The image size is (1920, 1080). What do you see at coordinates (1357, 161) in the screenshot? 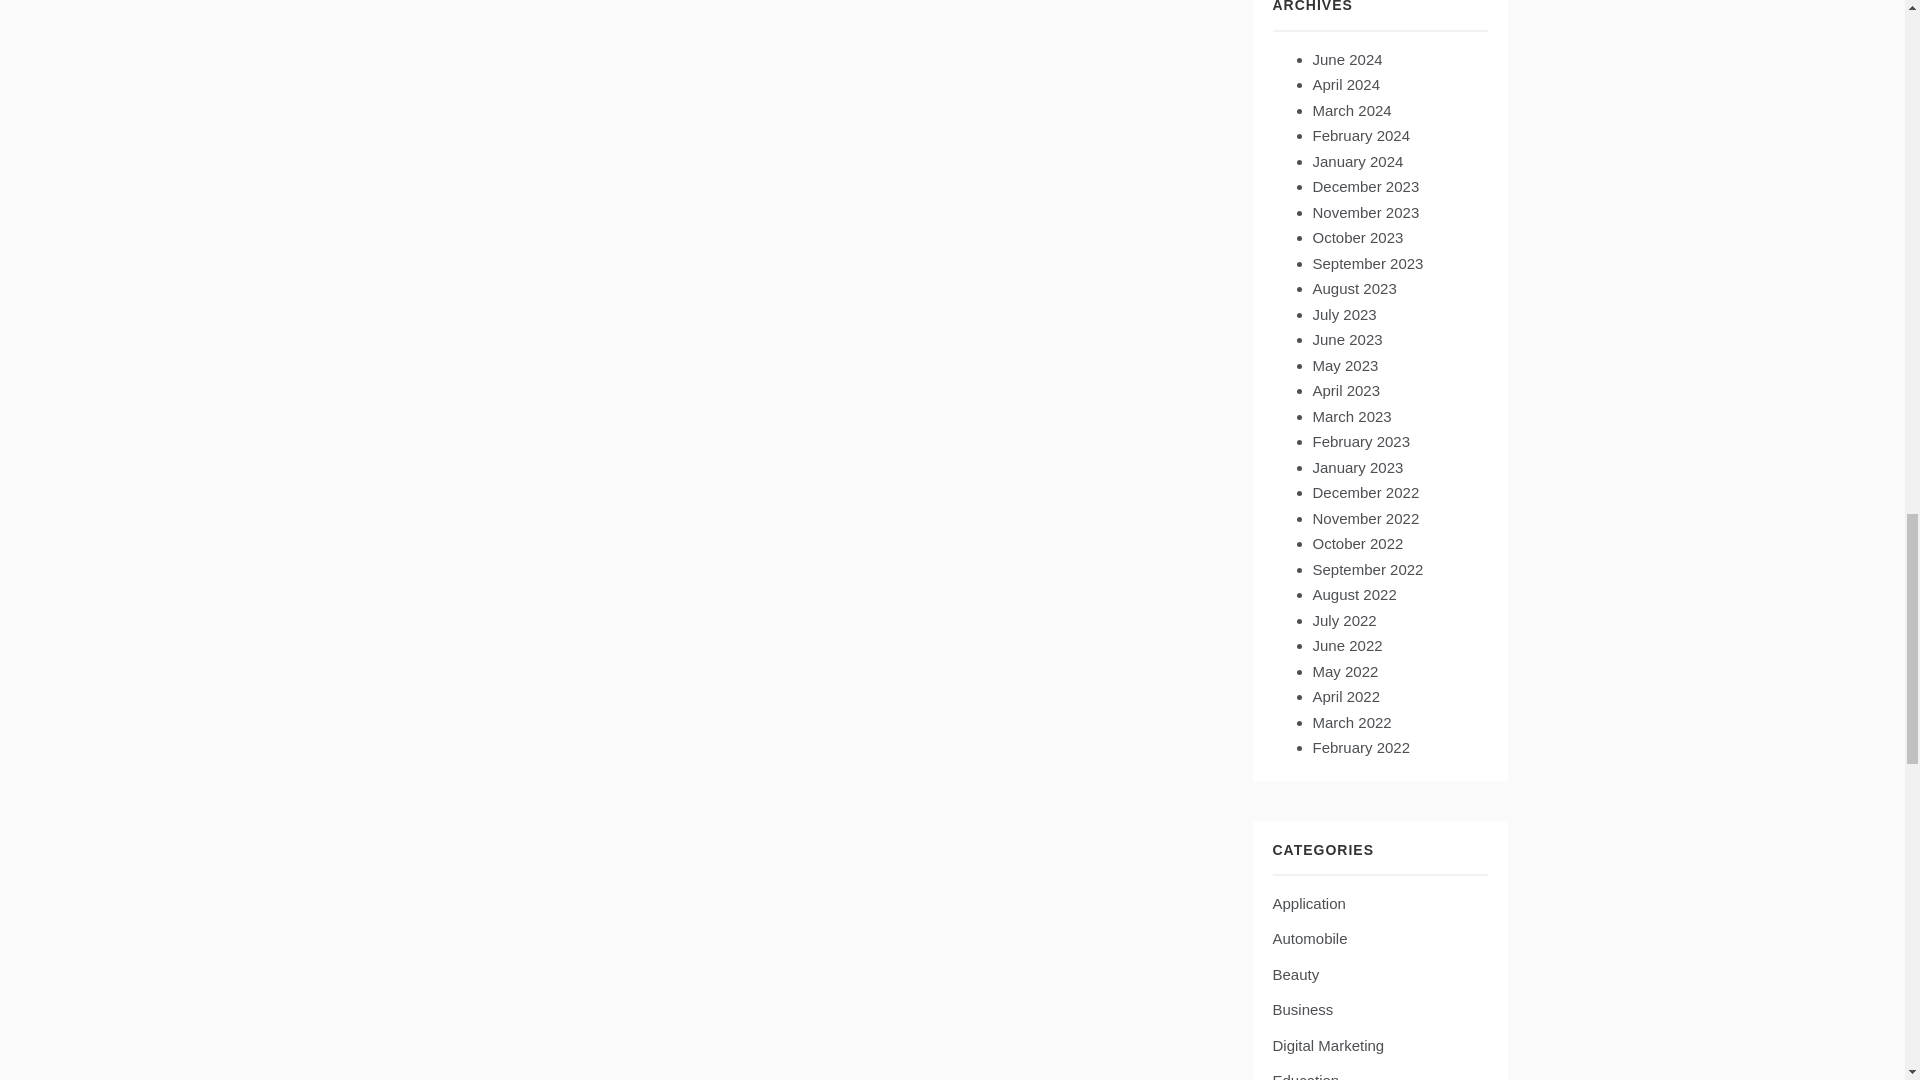
I see `January 2024` at bounding box center [1357, 161].